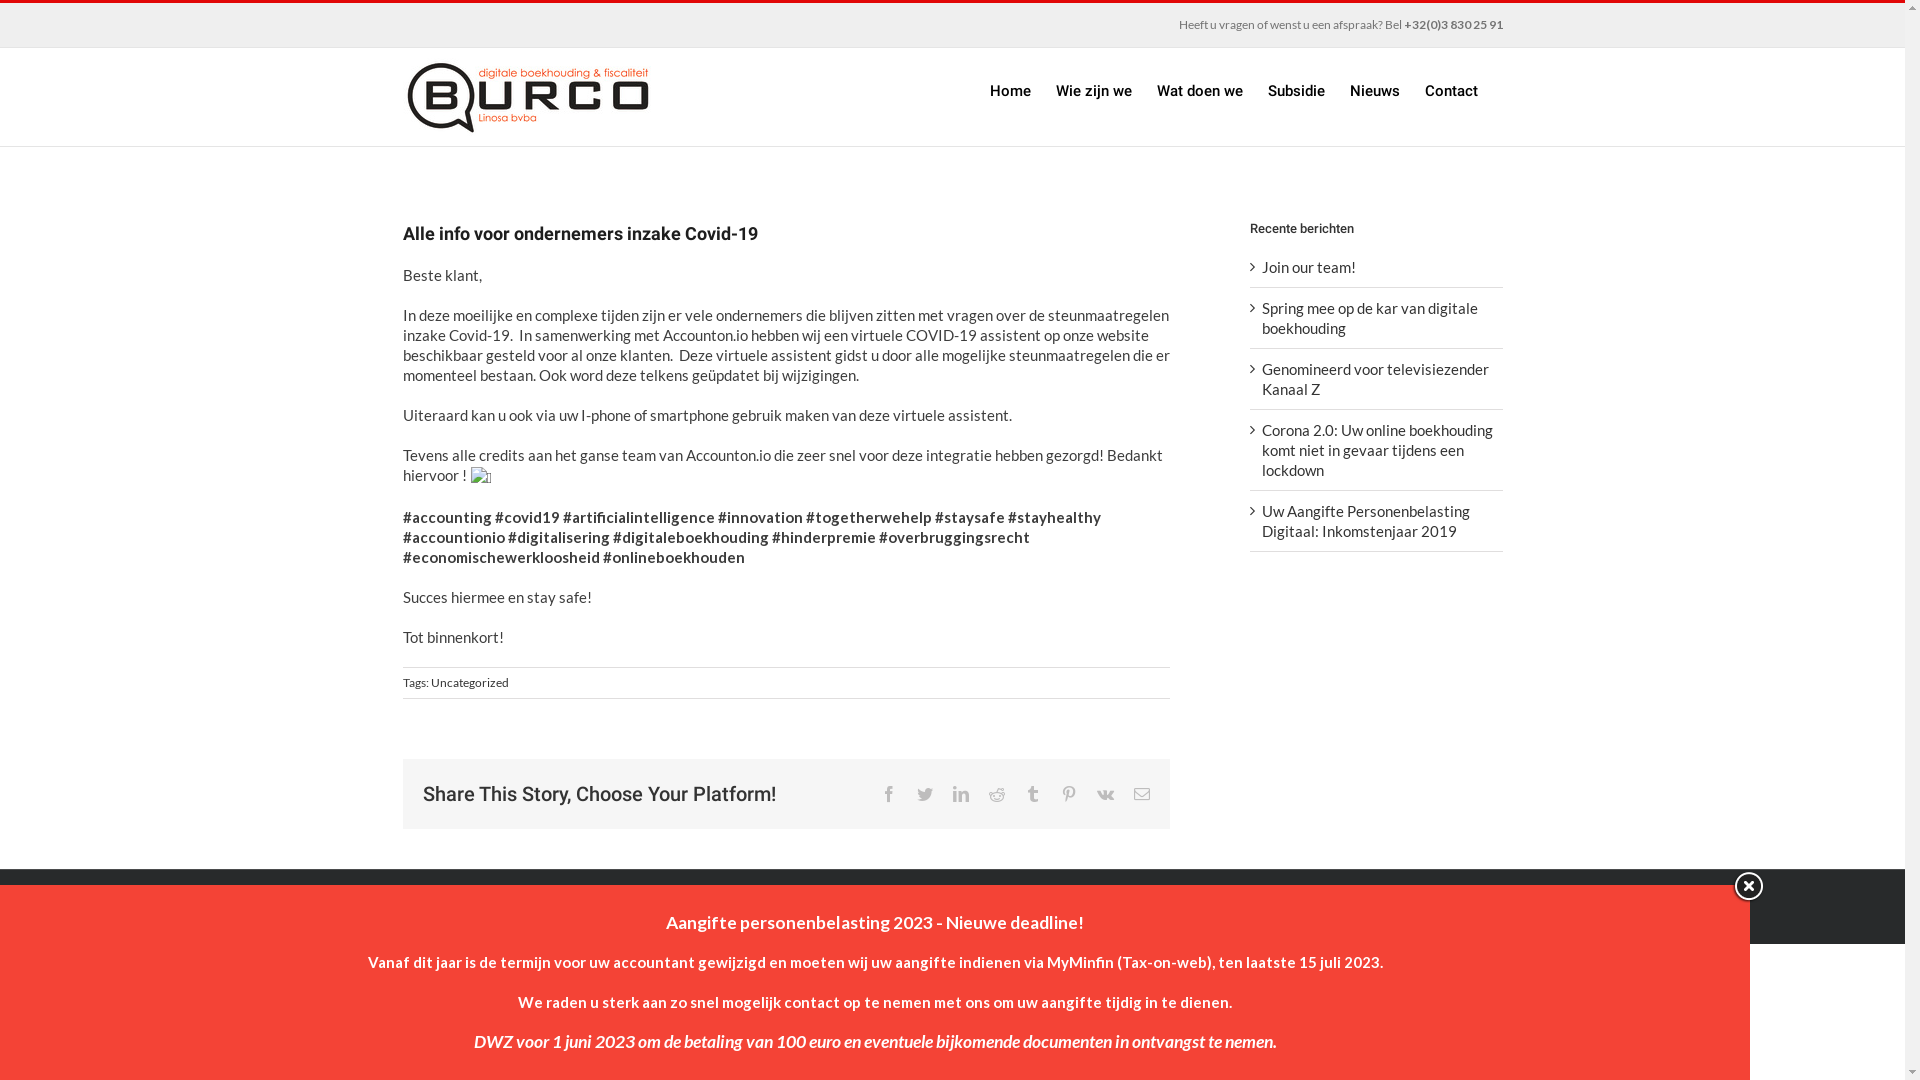  Describe the element at coordinates (1458, 908) in the screenshot. I see `facebook` at that location.